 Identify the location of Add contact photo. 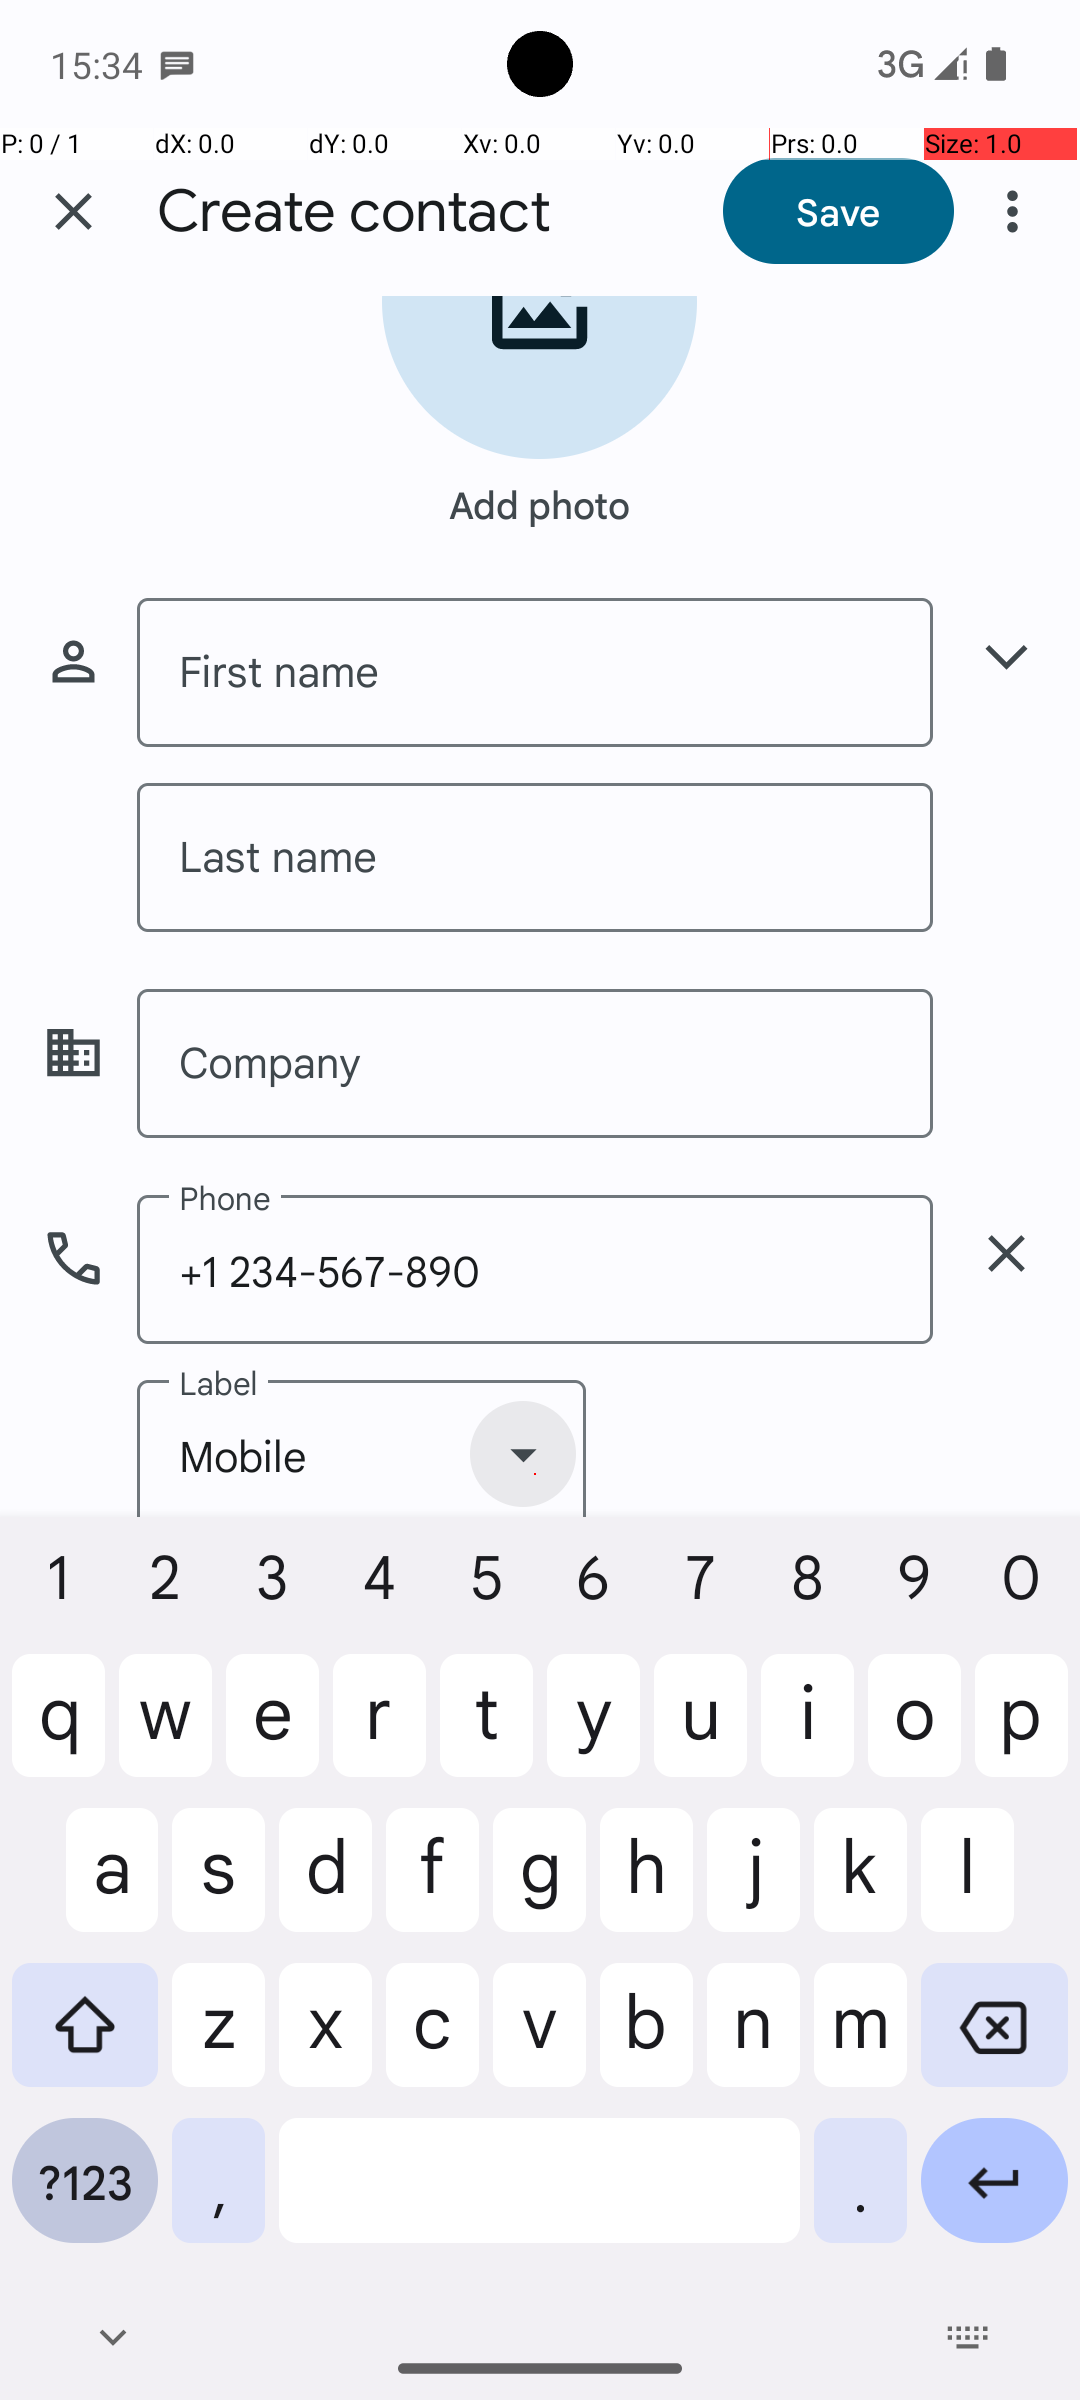
(540, 370).